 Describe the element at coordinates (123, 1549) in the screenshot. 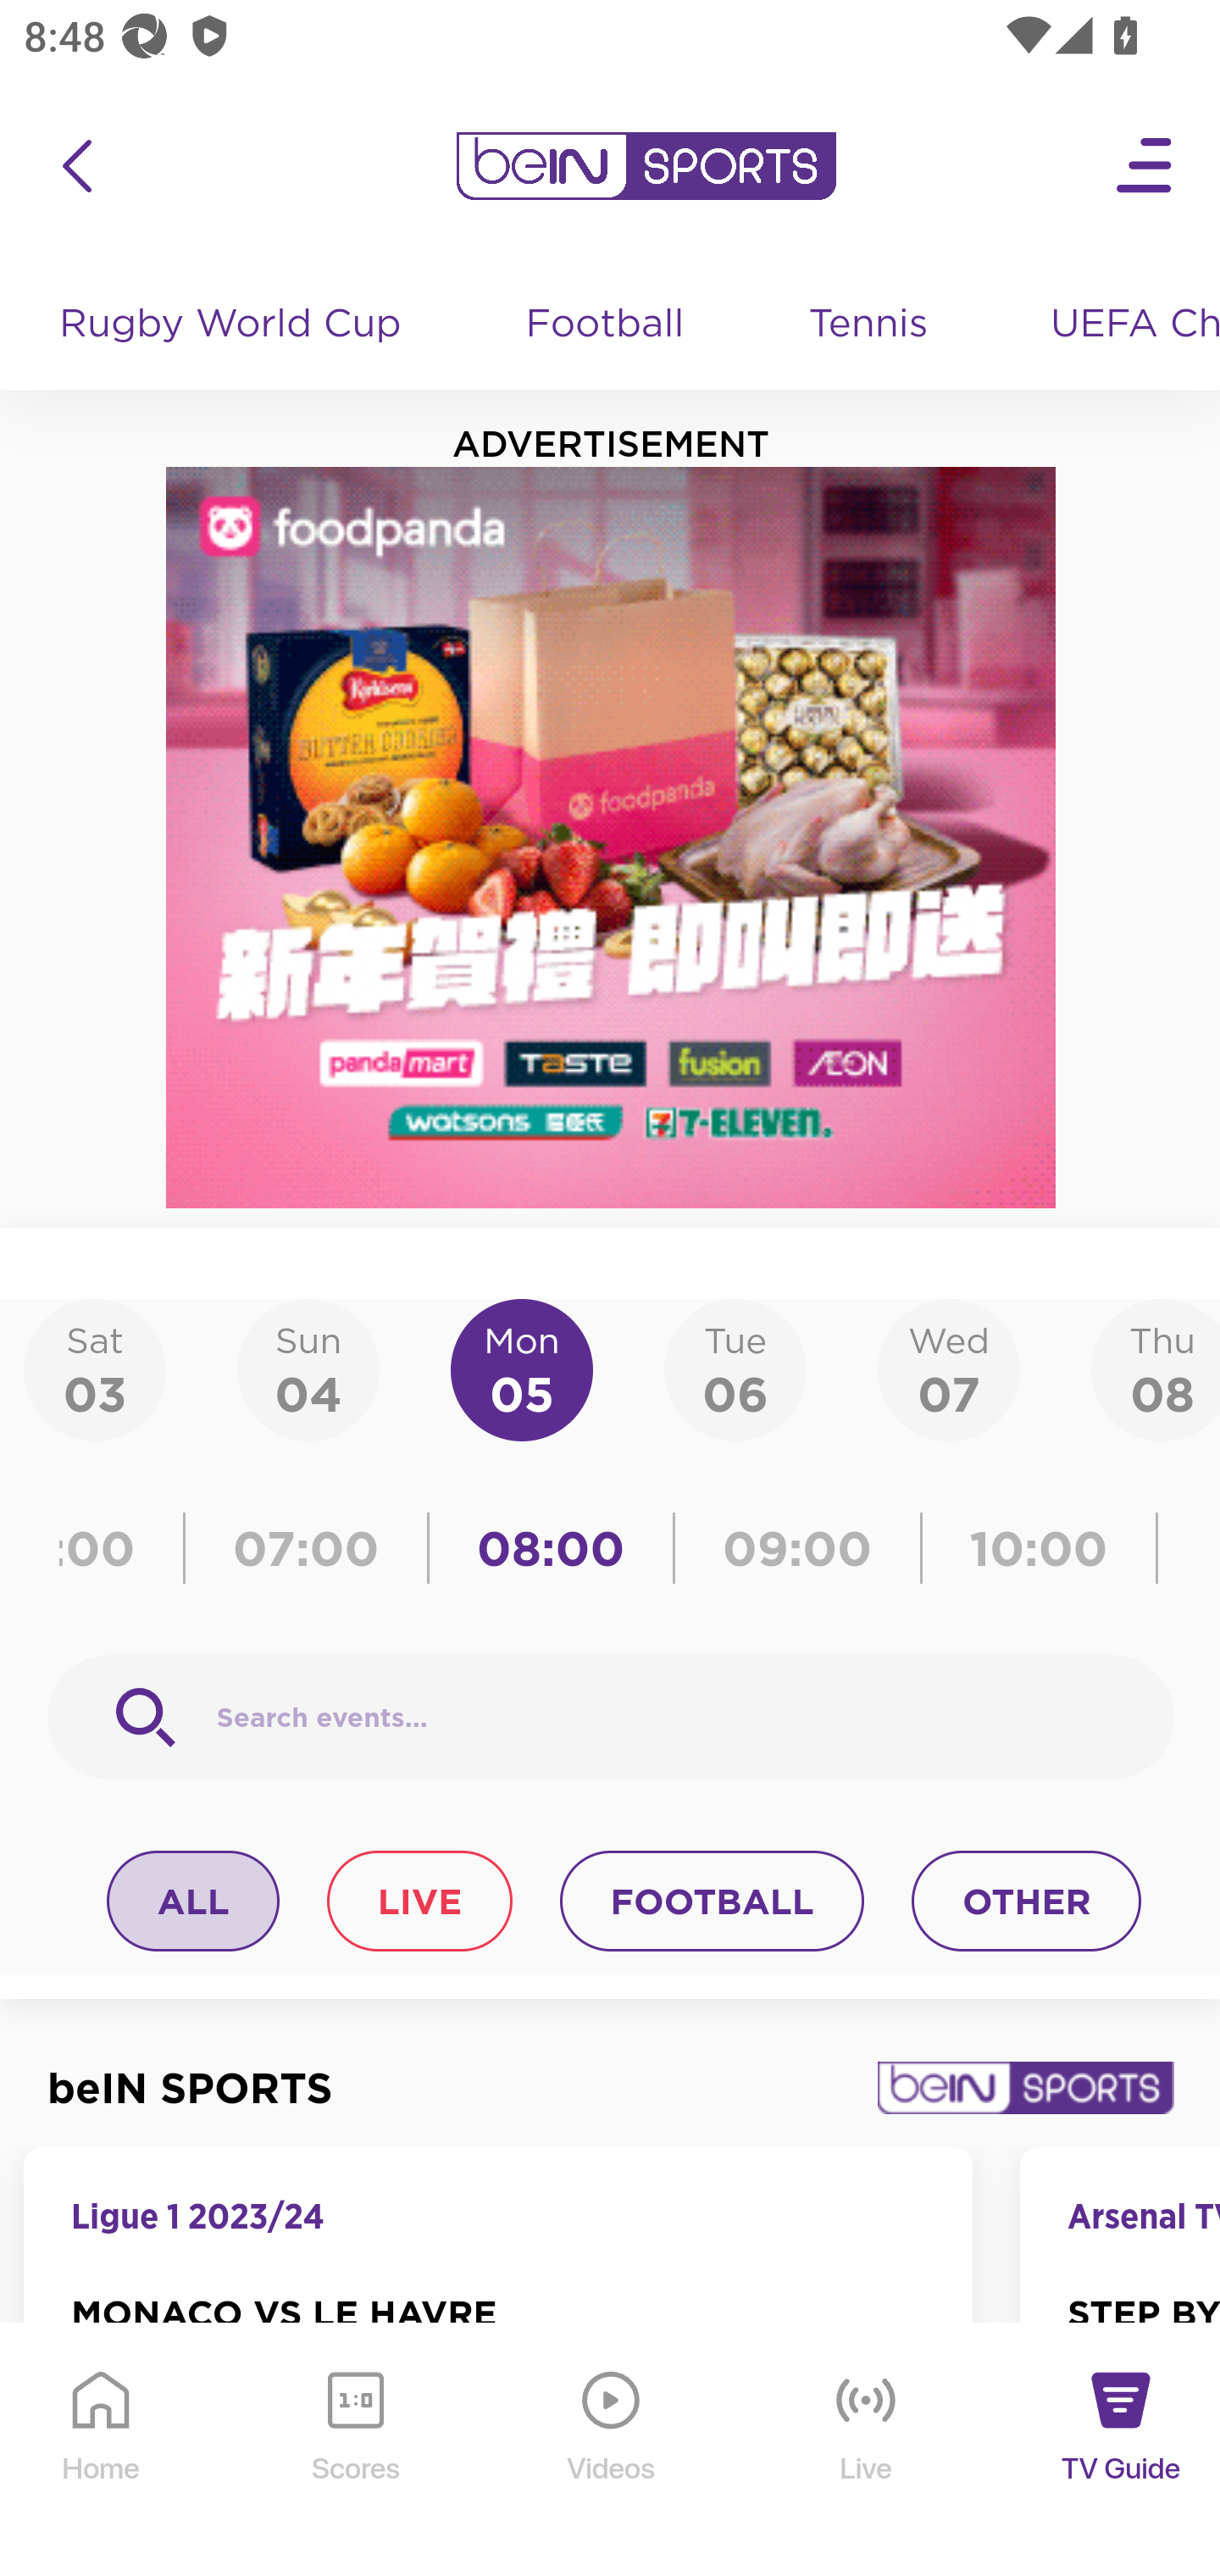

I see `06:00` at that location.